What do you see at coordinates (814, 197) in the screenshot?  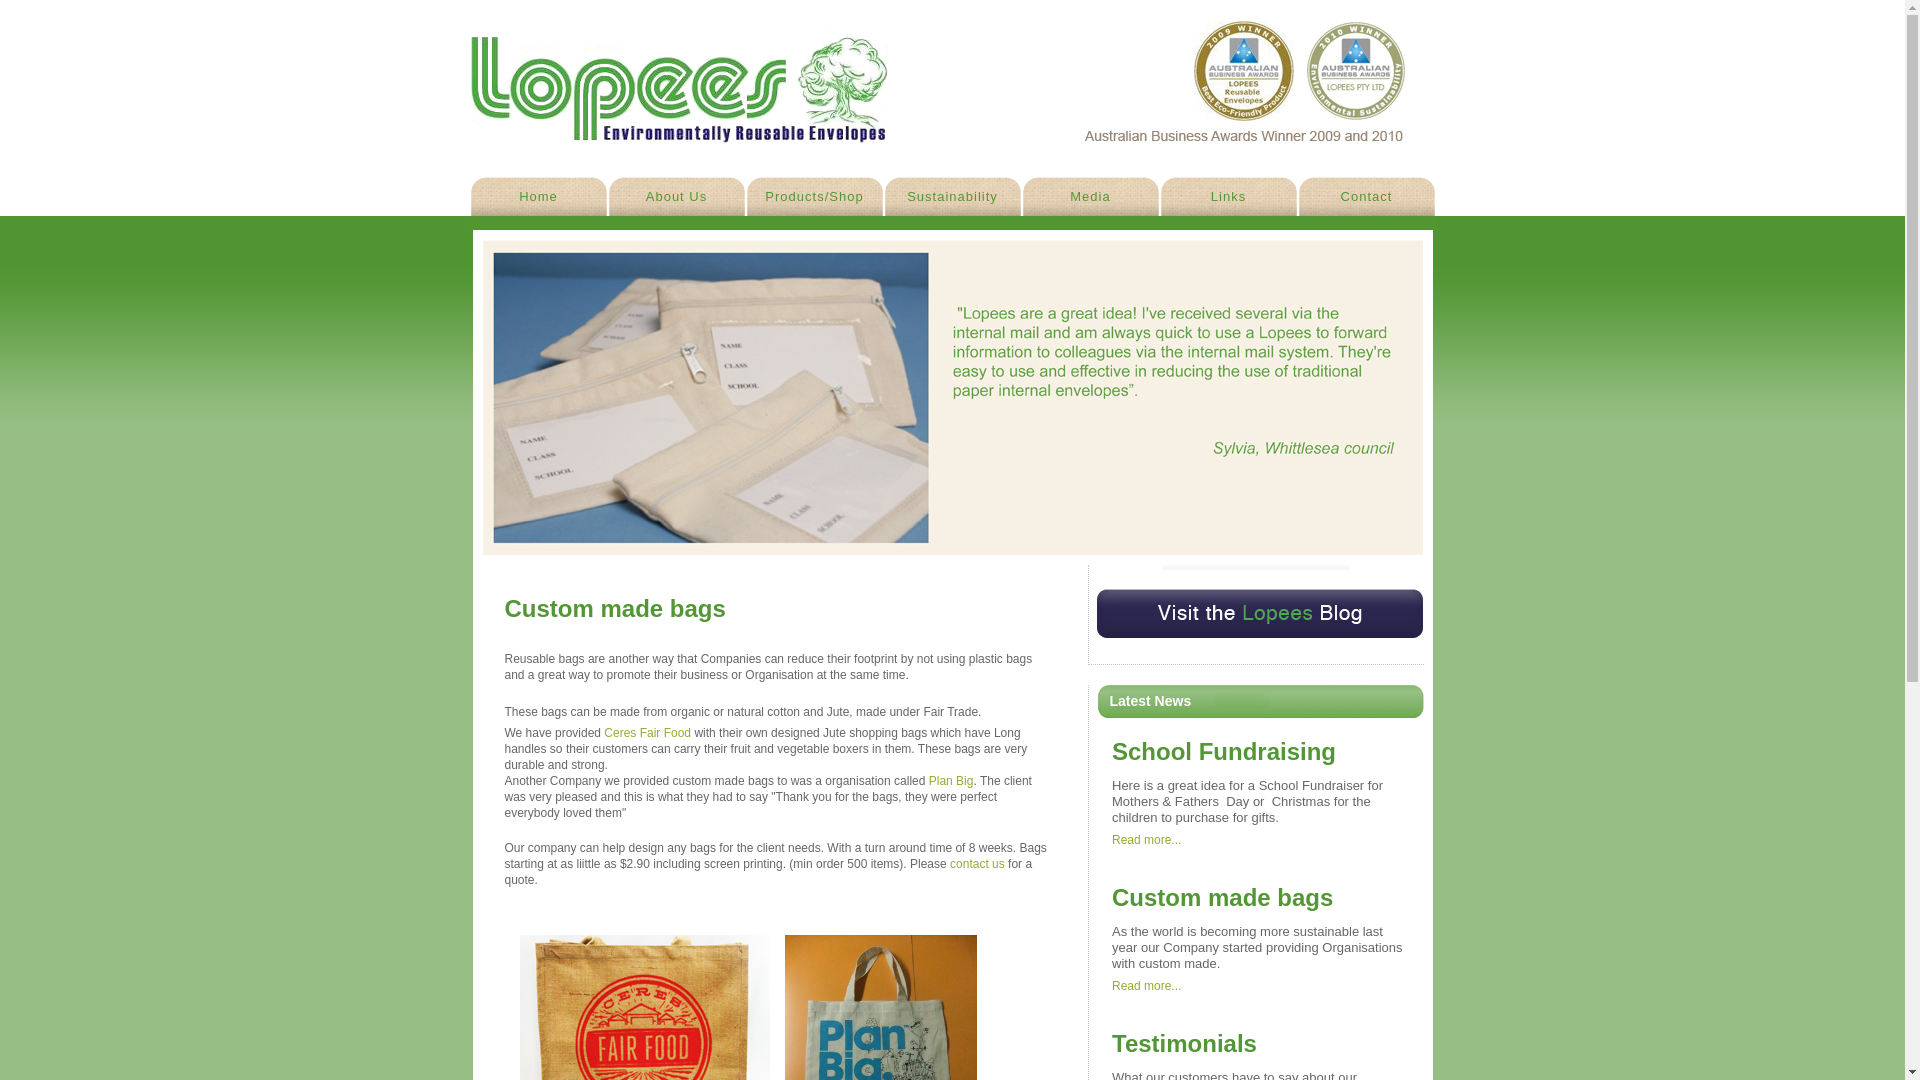 I see `Products/Shop` at bounding box center [814, 197].